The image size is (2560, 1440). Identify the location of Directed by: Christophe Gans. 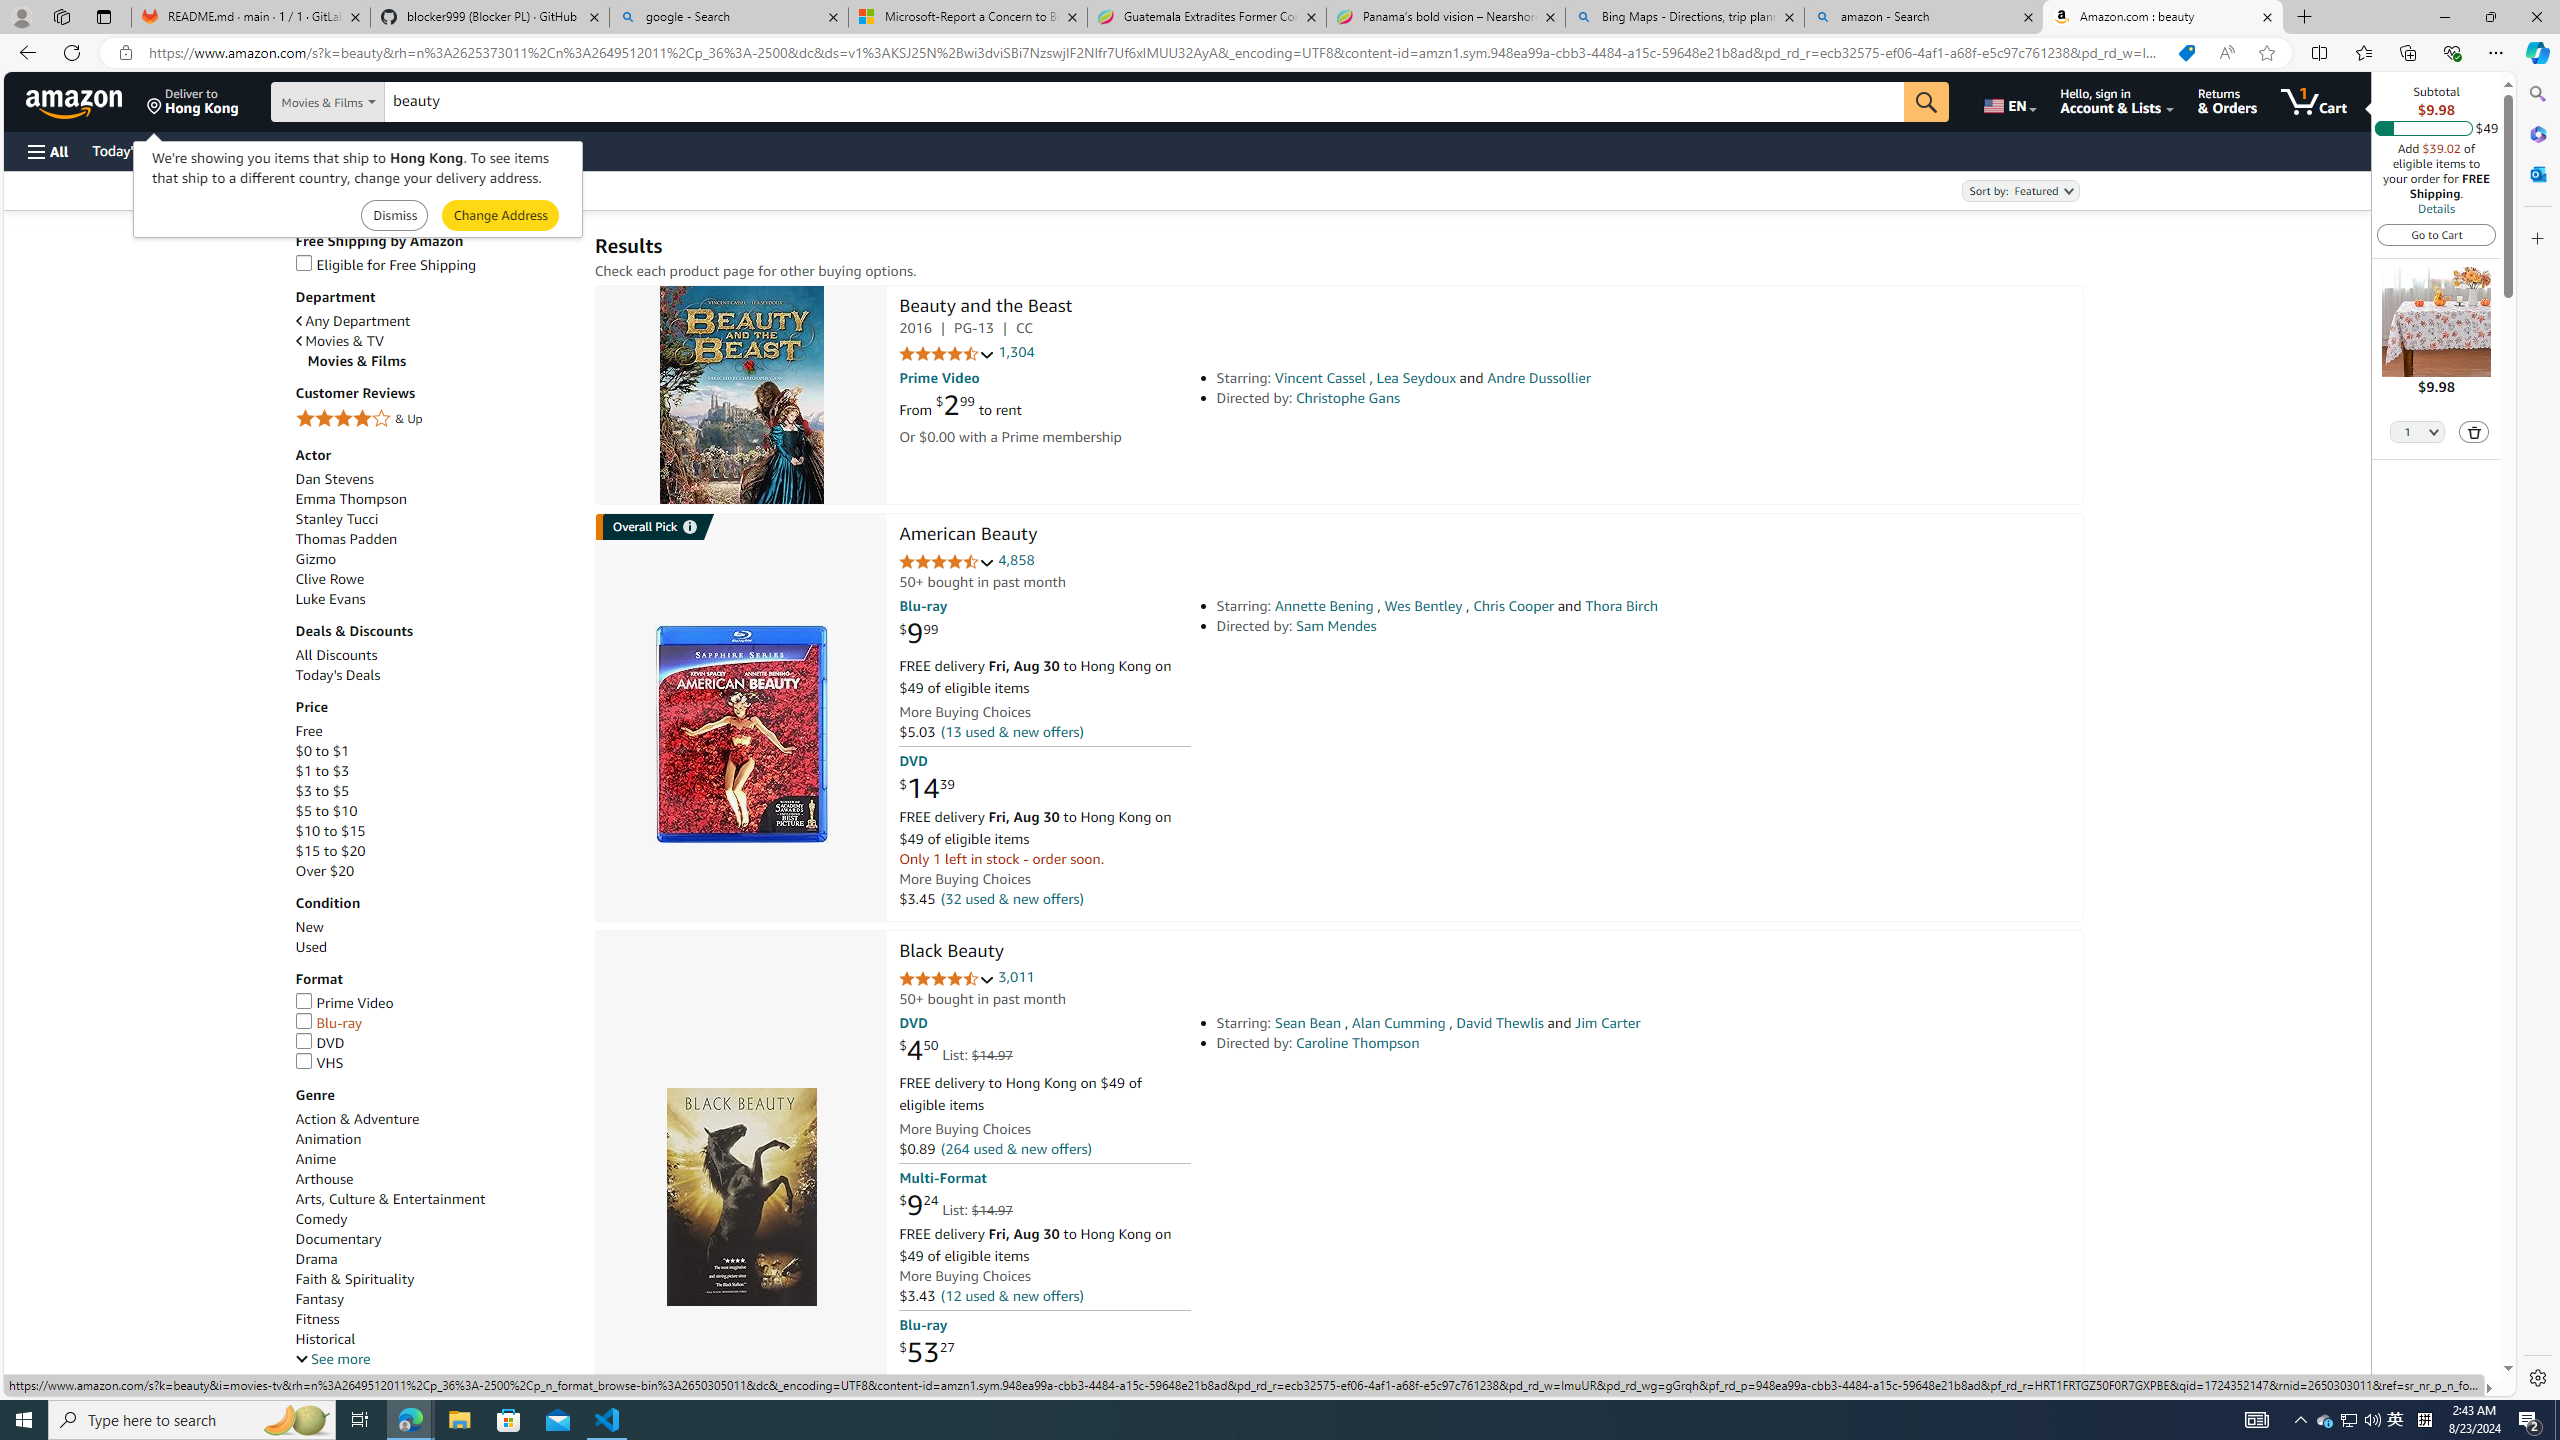
(1495, 398).